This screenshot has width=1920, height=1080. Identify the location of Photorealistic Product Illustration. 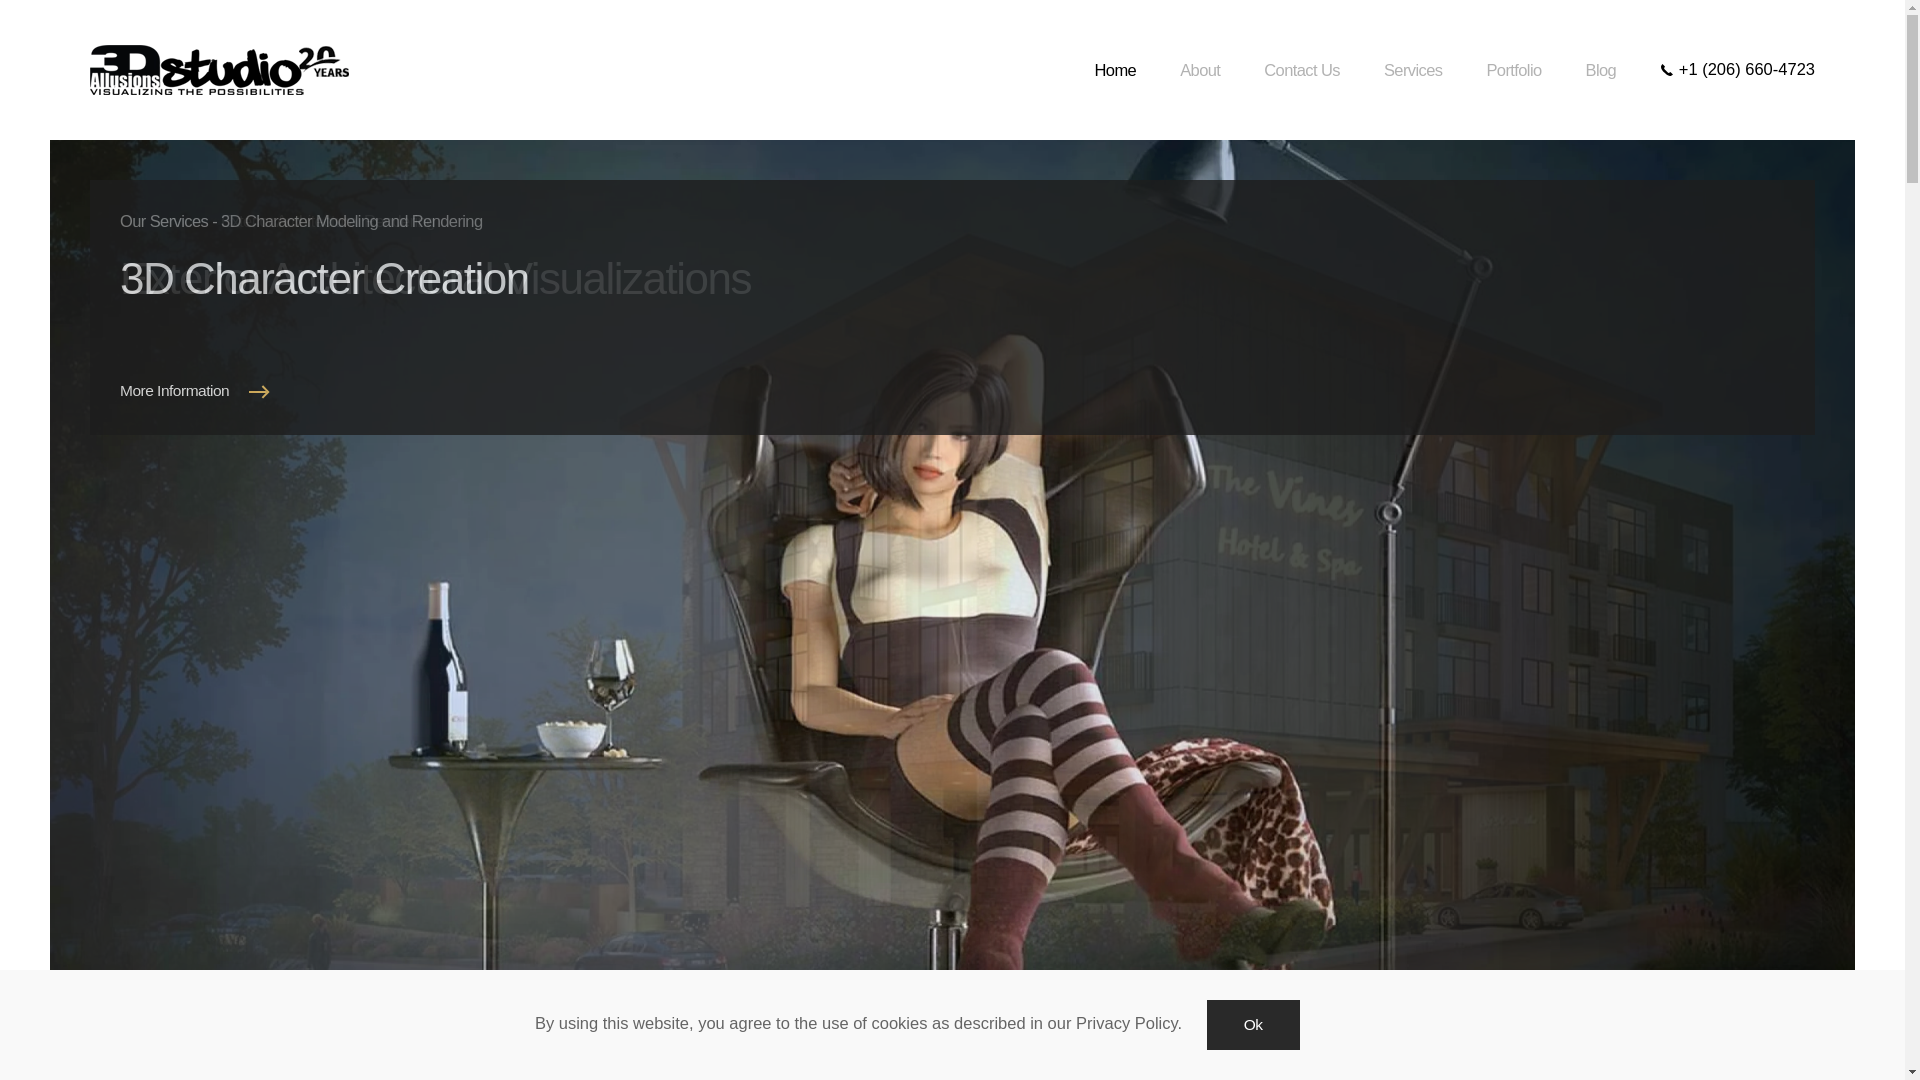
(901, 1048).